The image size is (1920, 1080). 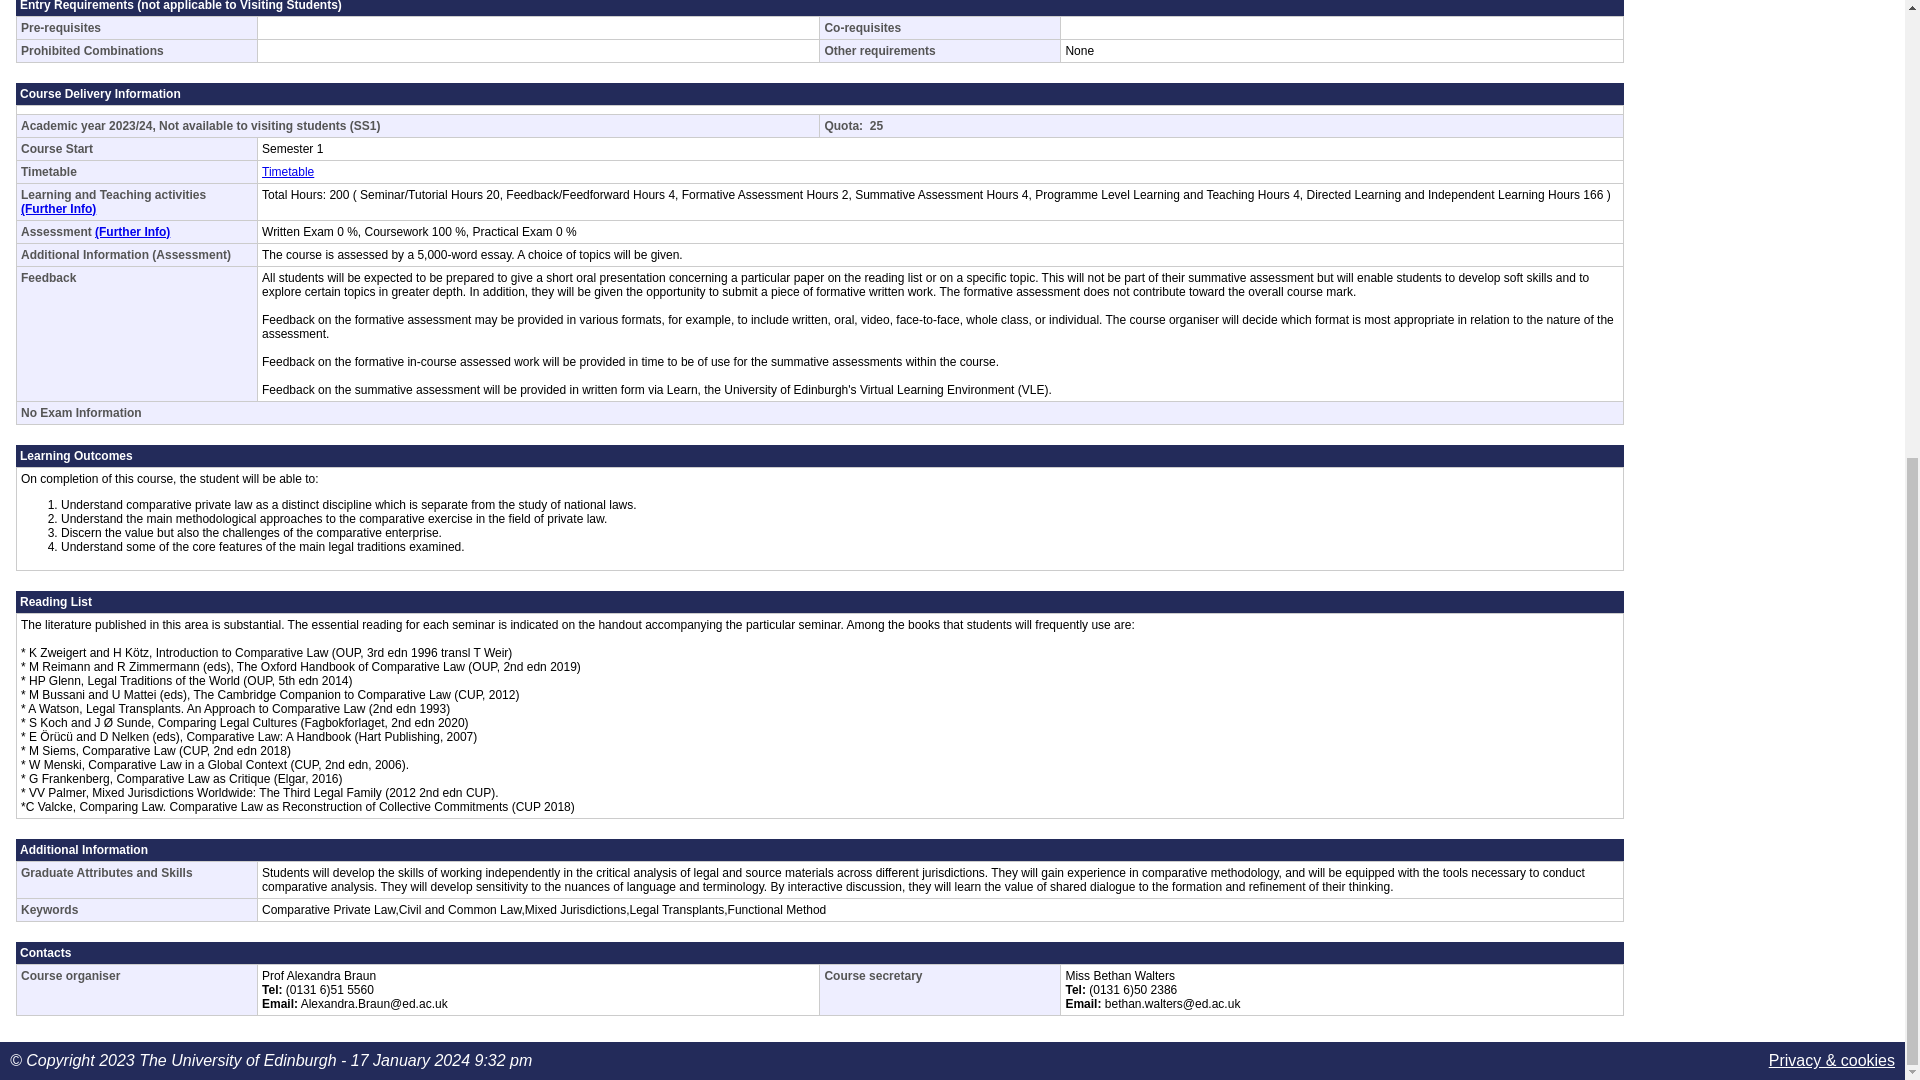 What do you see at coordinates (288, 172) in the screenshot?
I see `Timetable` at bounding box center [288, 172].